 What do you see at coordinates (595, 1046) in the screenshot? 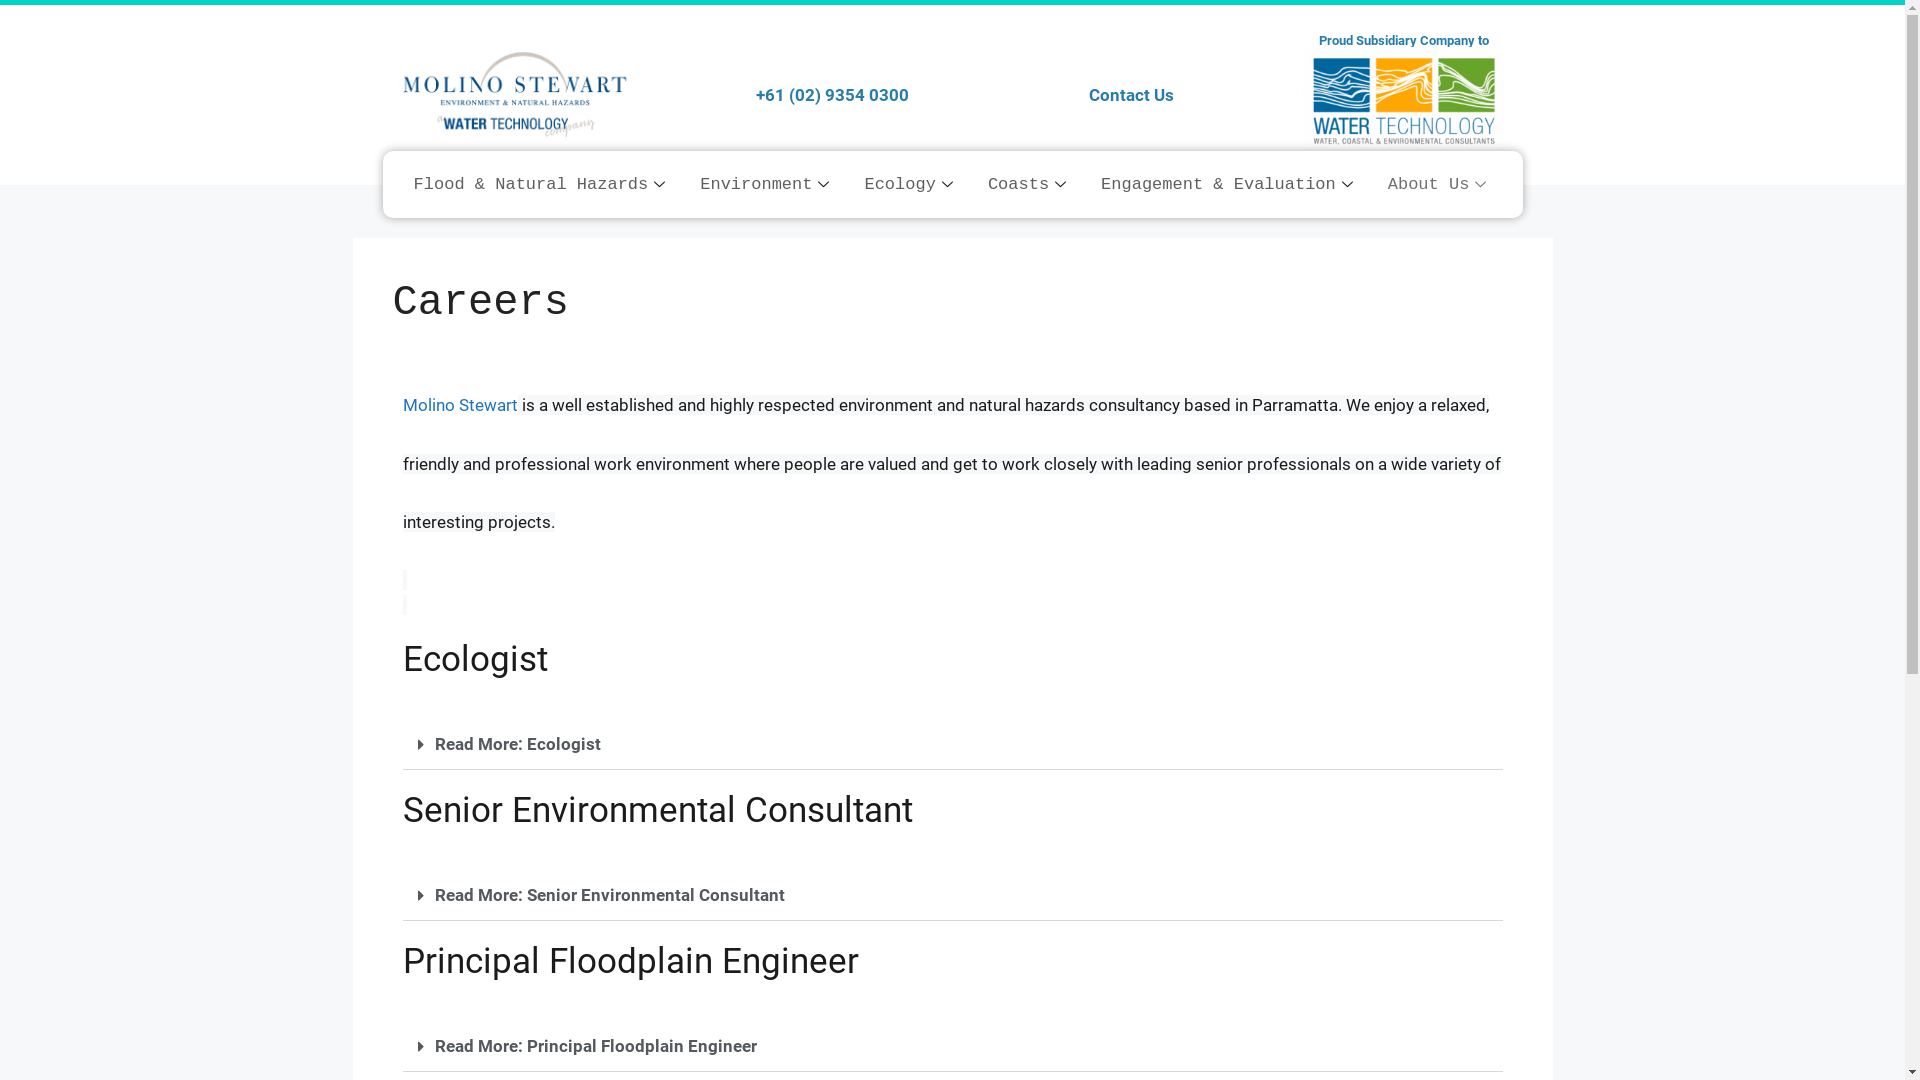
I see `Read More: Principal Floodplain Engineer` at bounding box center [595, 1046].